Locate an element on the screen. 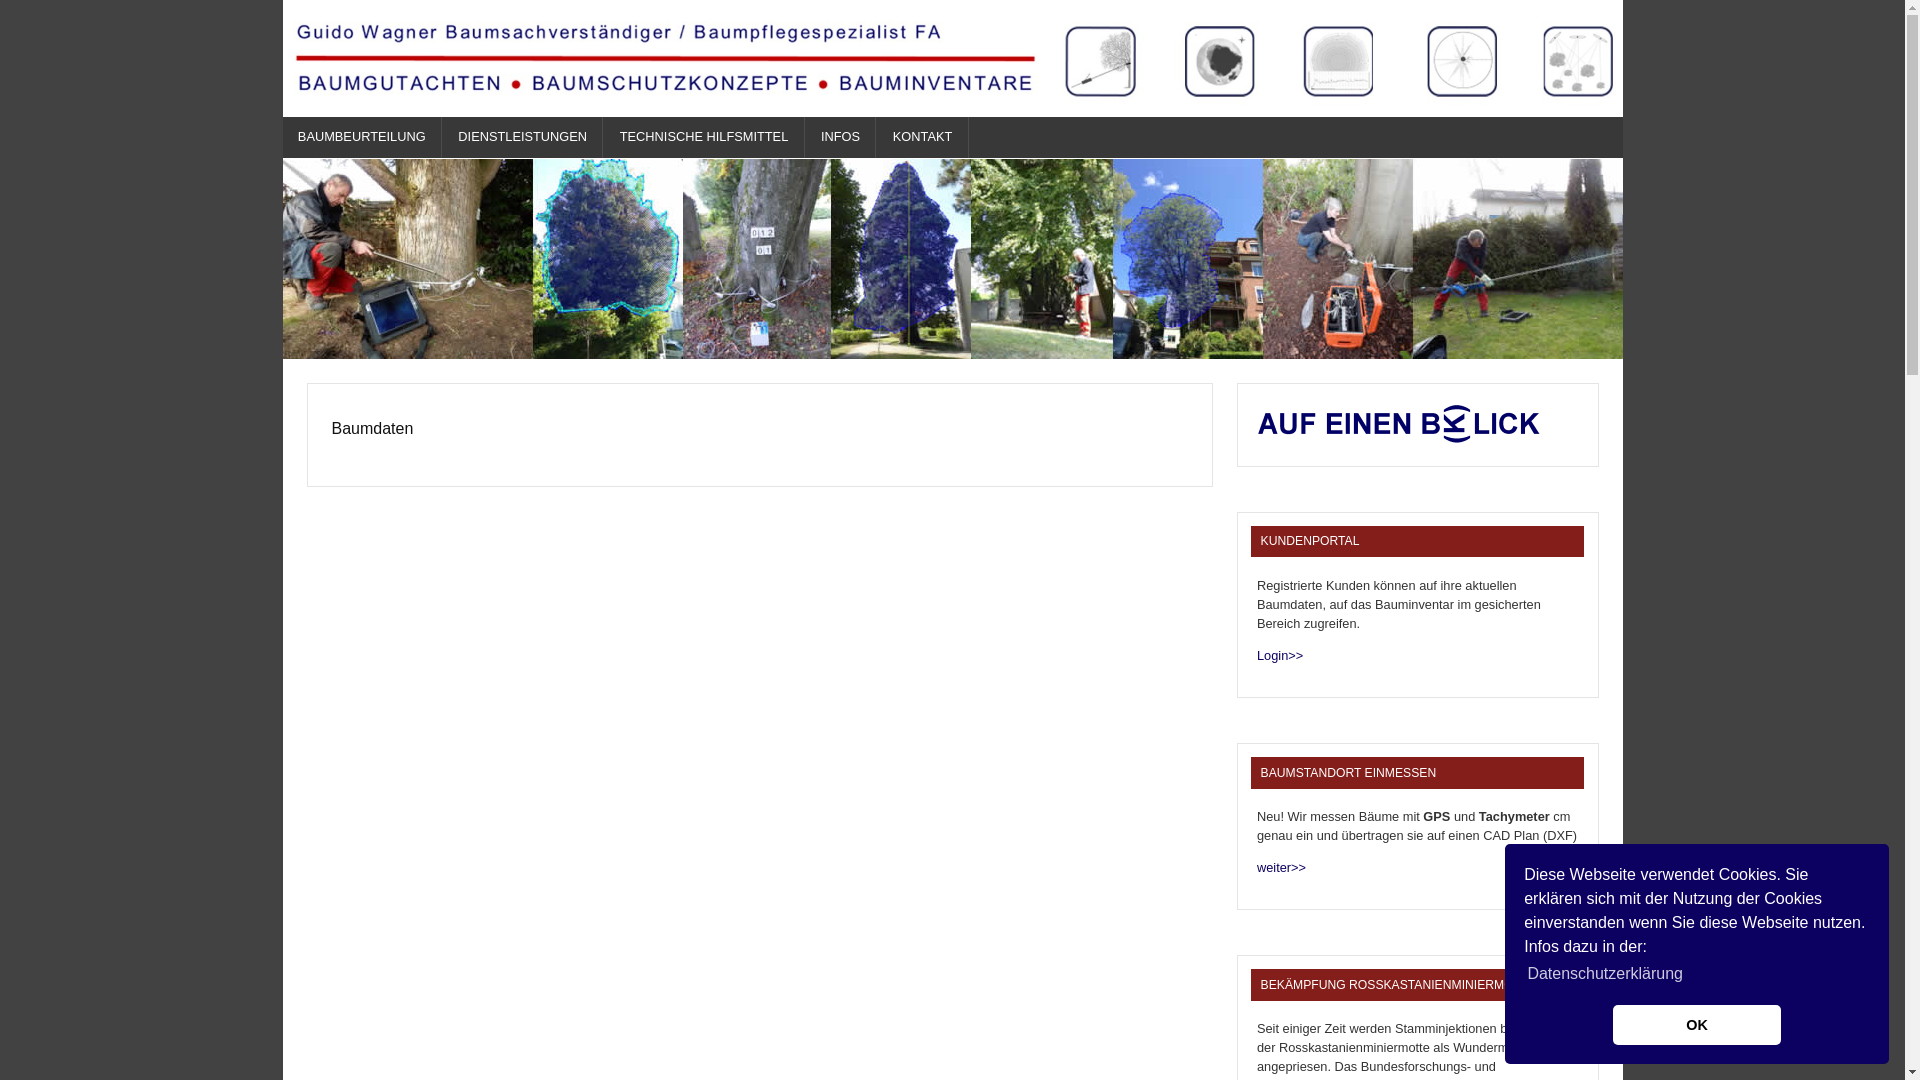  OK is located at coordinates (1696, 1025).